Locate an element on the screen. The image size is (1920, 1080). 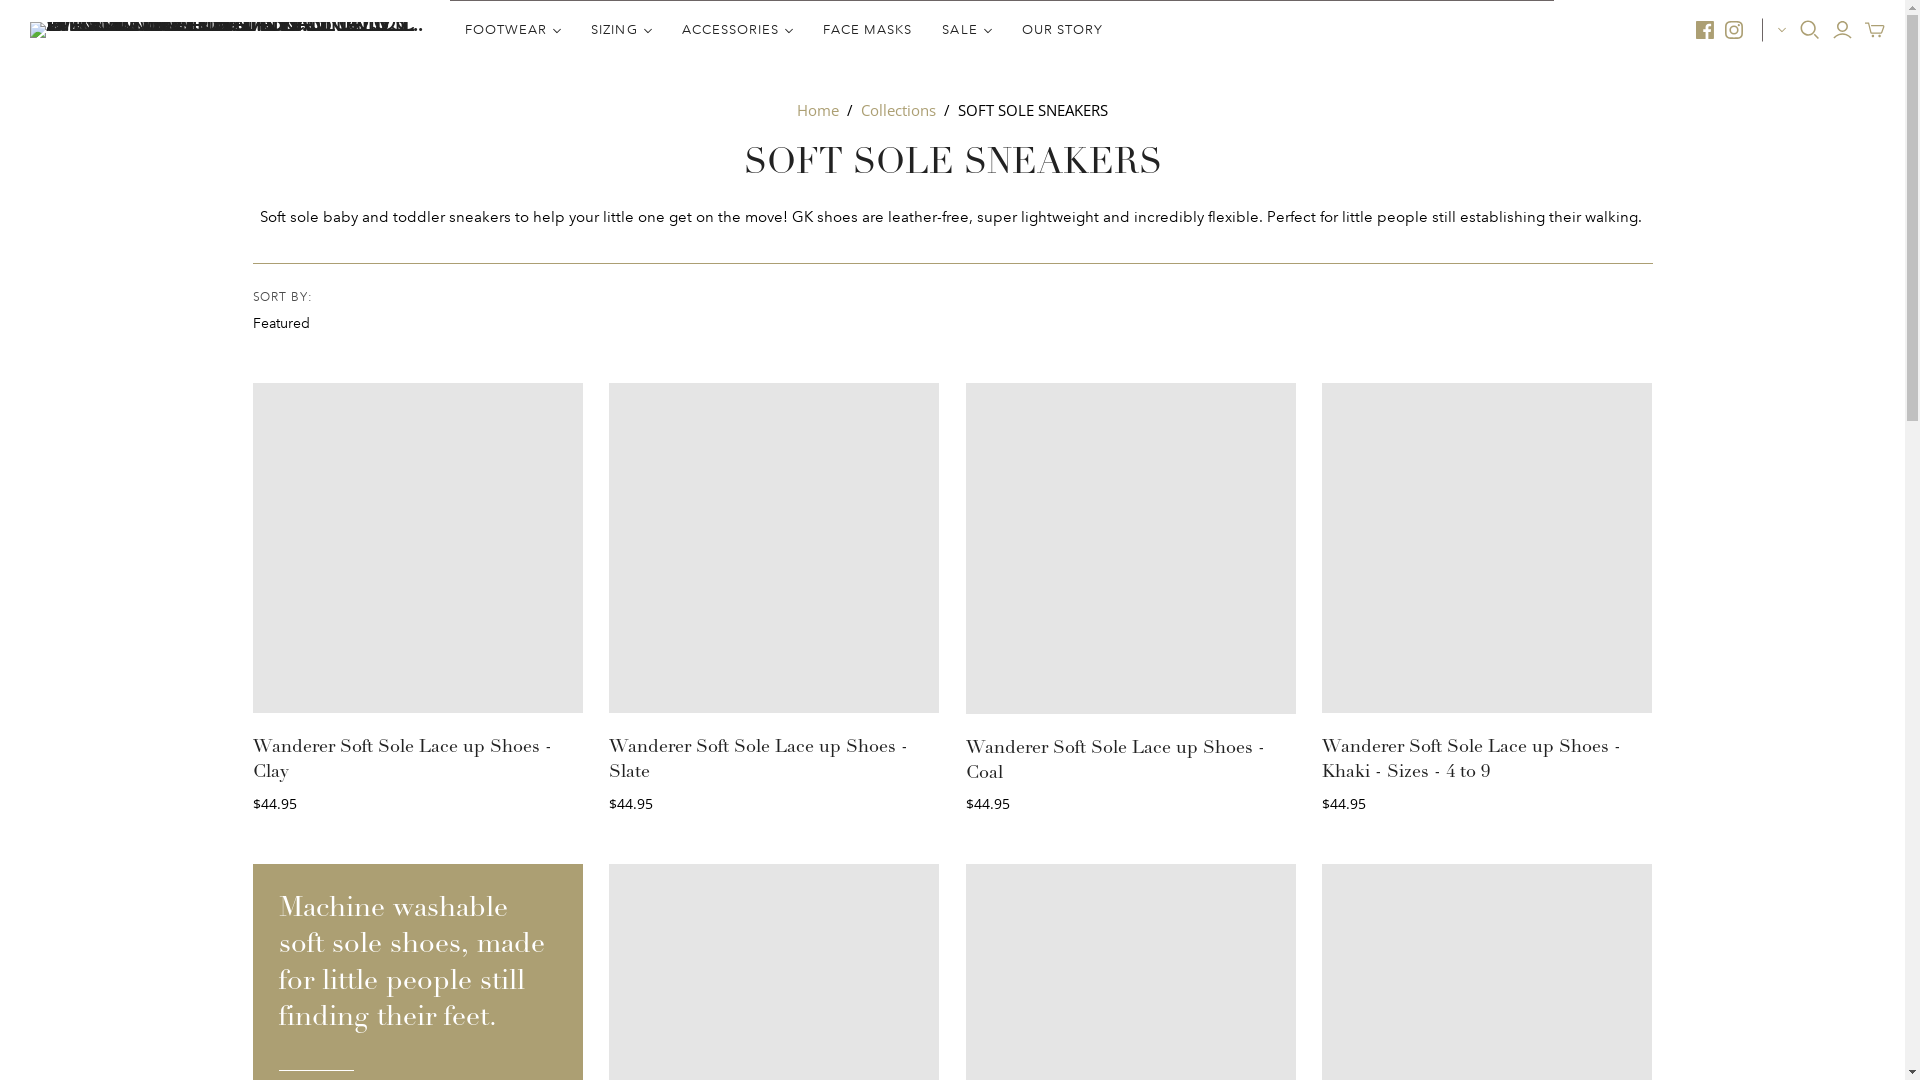
FACE MASKS is located at coordinates (868, 30).